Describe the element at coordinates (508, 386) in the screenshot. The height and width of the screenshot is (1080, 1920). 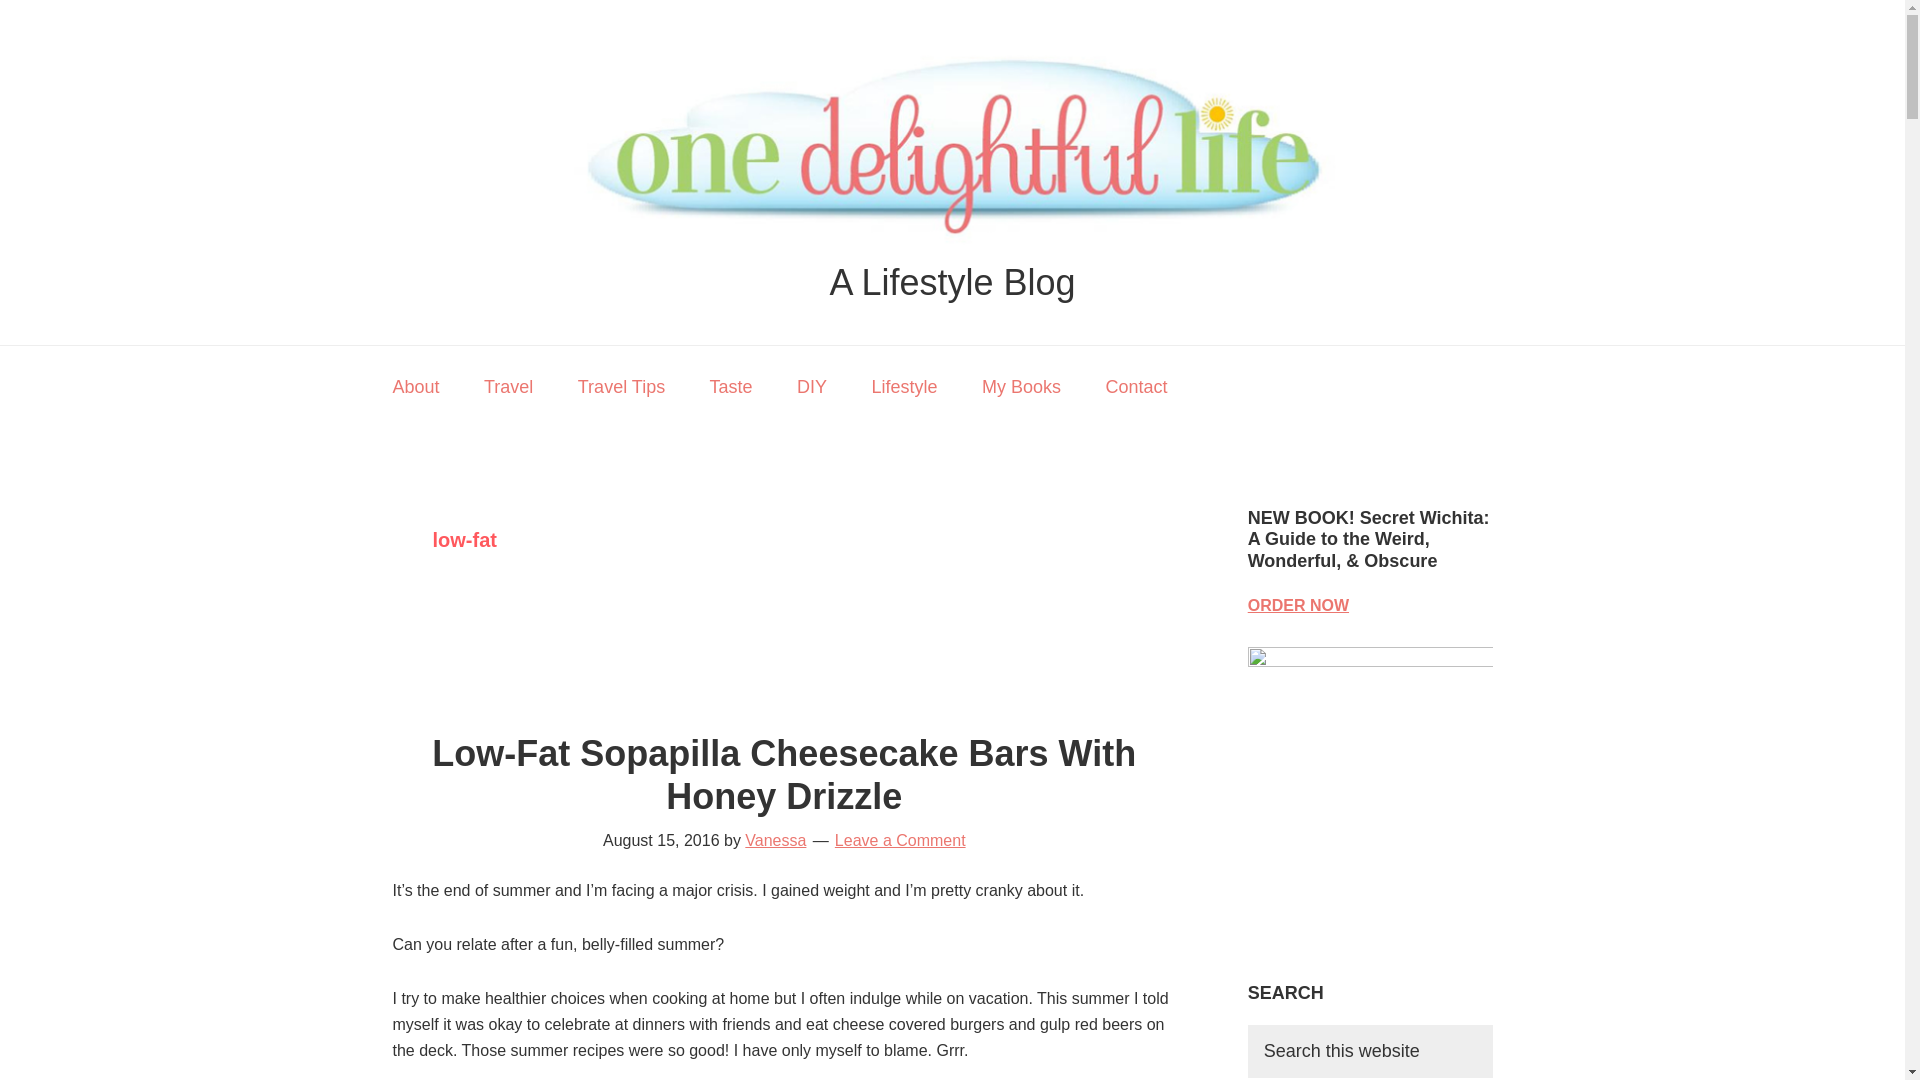
I see `Travel` at that location.